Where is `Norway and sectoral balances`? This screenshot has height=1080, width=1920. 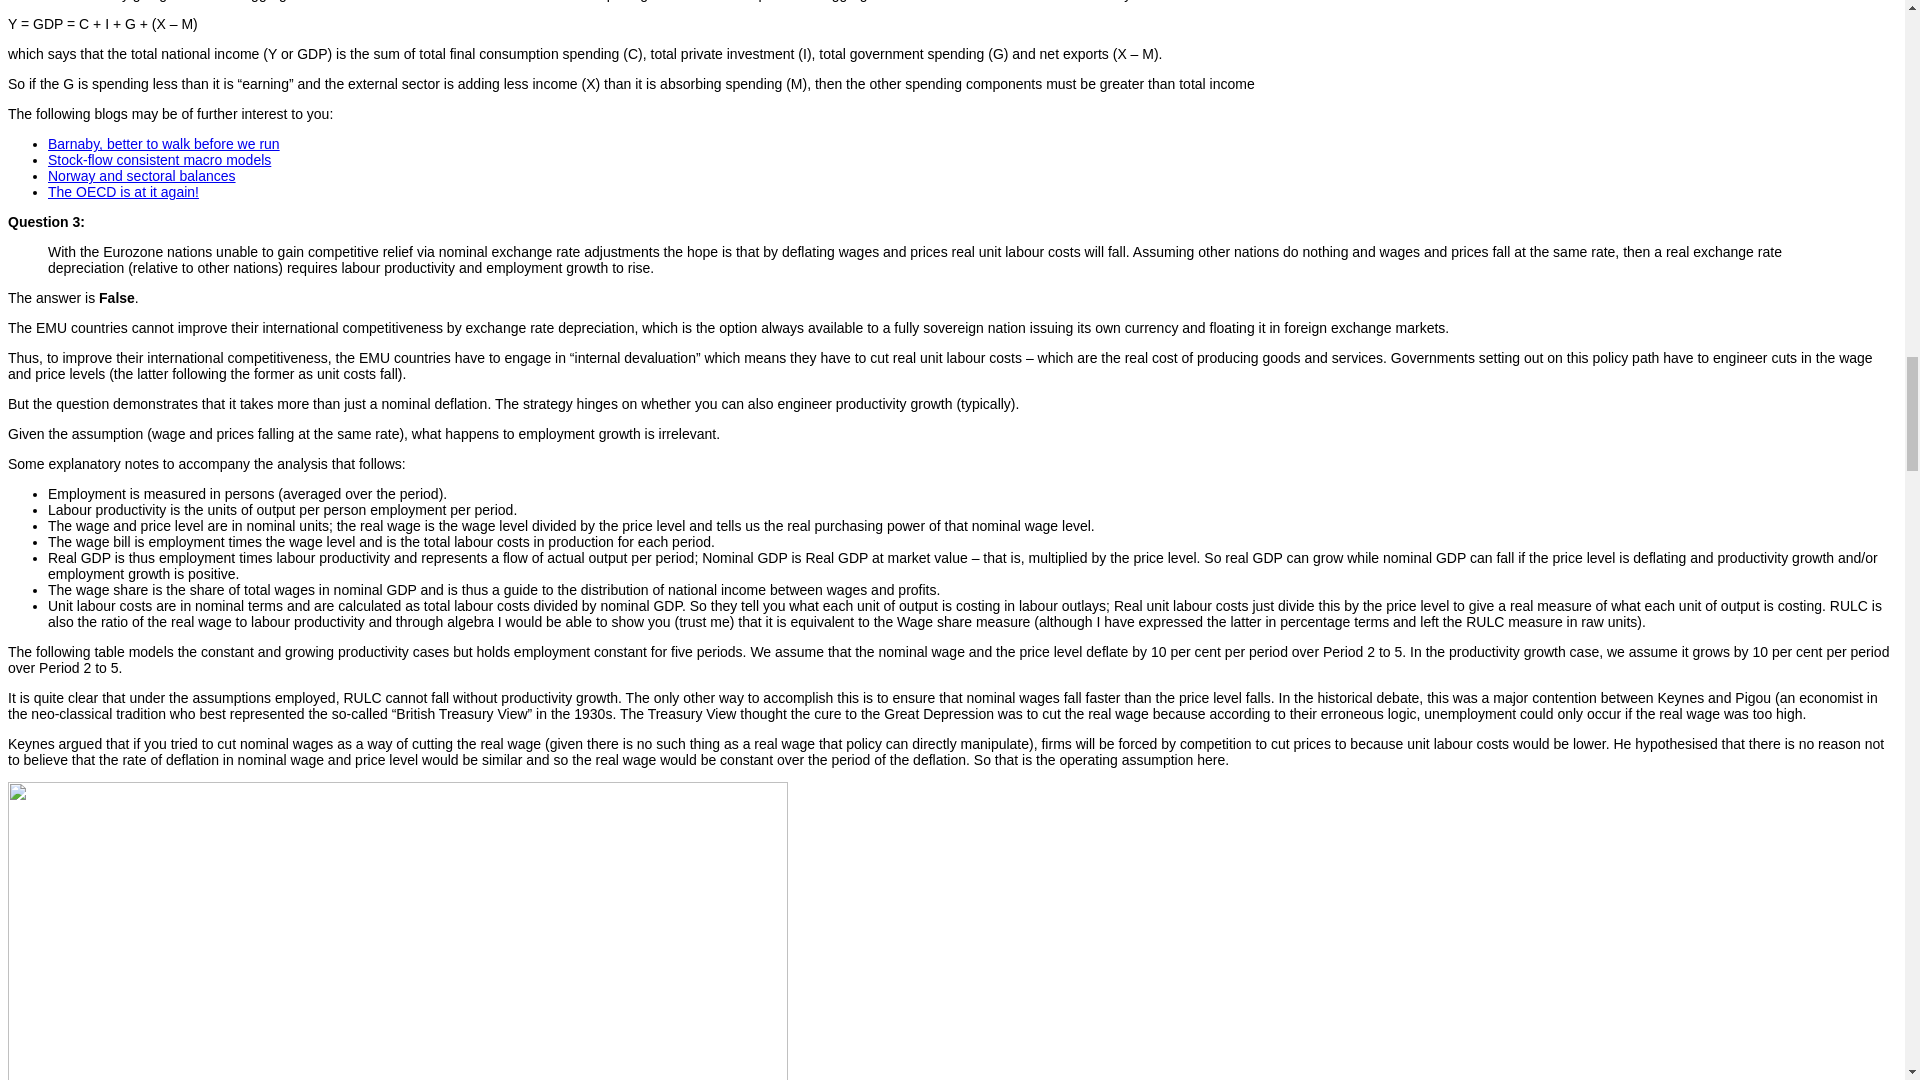
Norway and sectoral balances is located at coordinates (142, 176).